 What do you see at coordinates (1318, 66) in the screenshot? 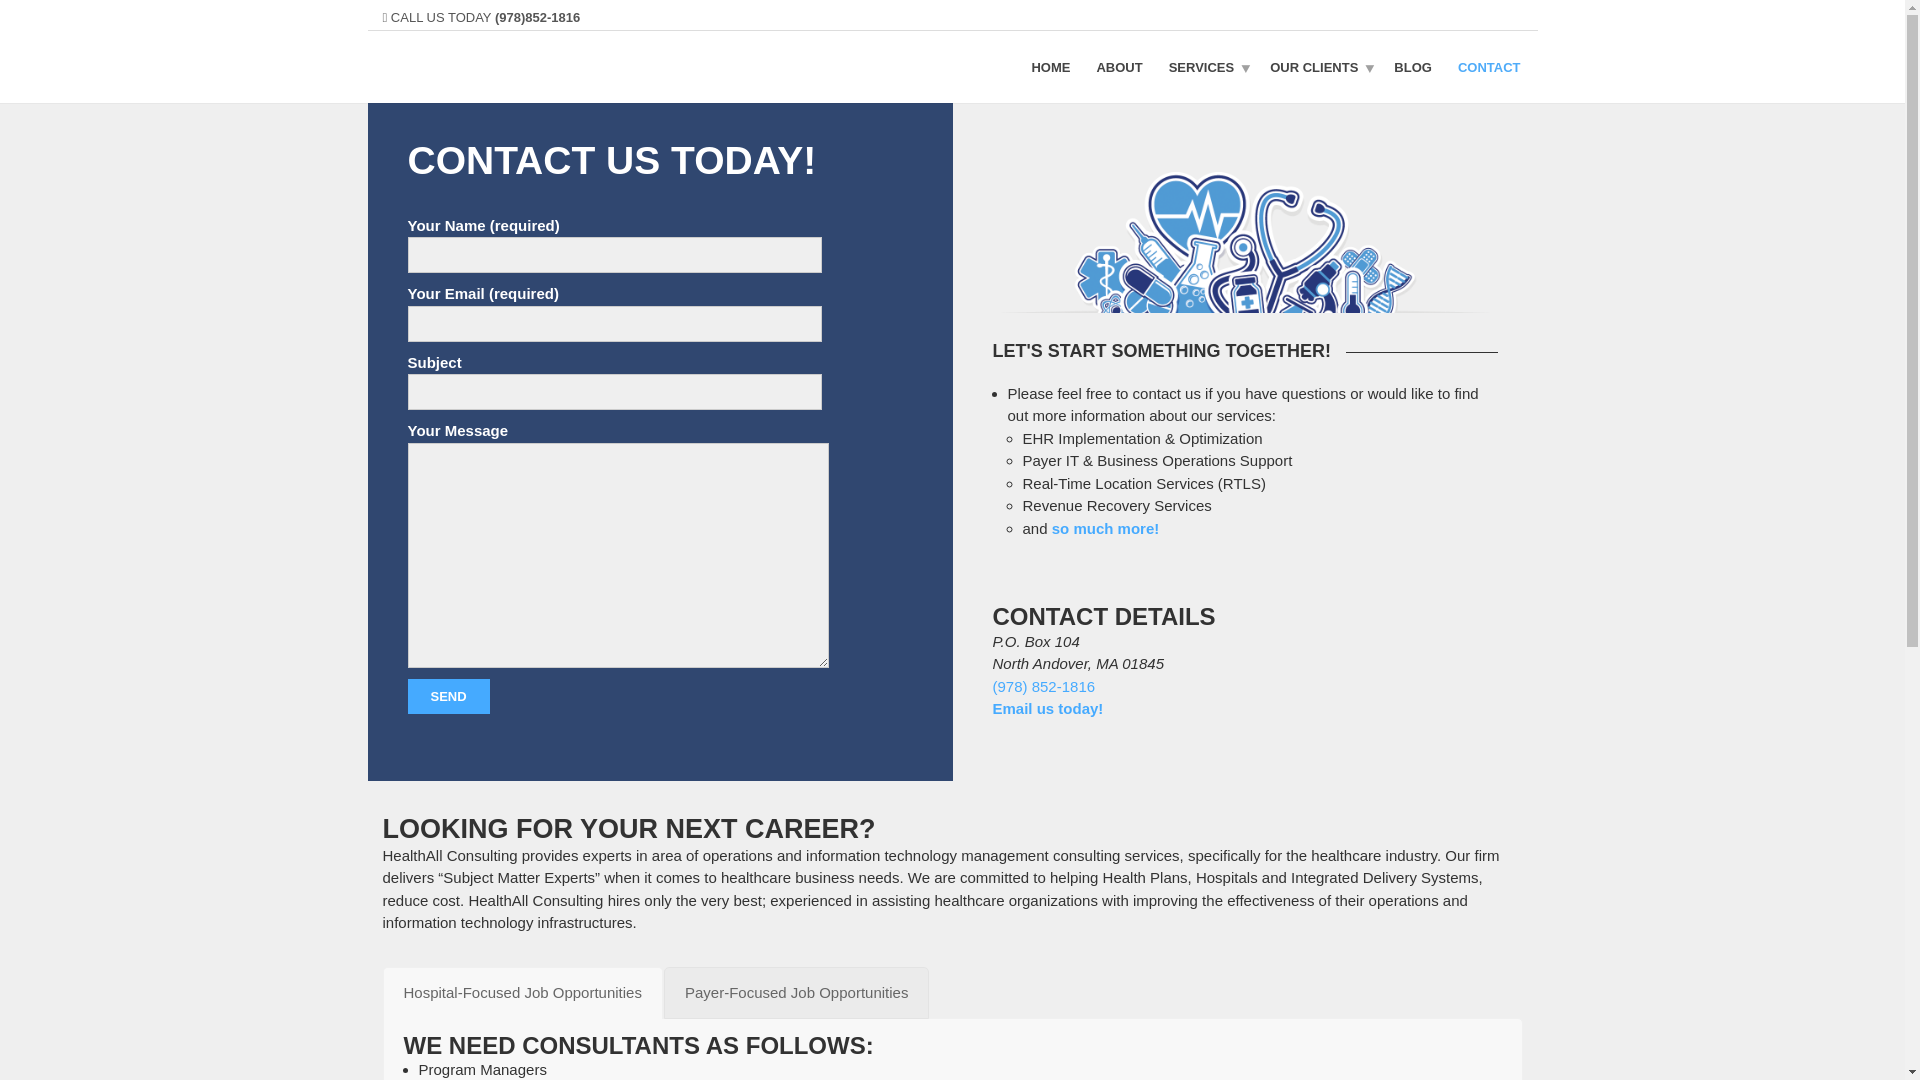
I see `Our Clients` at bounding box center [1318, 66].